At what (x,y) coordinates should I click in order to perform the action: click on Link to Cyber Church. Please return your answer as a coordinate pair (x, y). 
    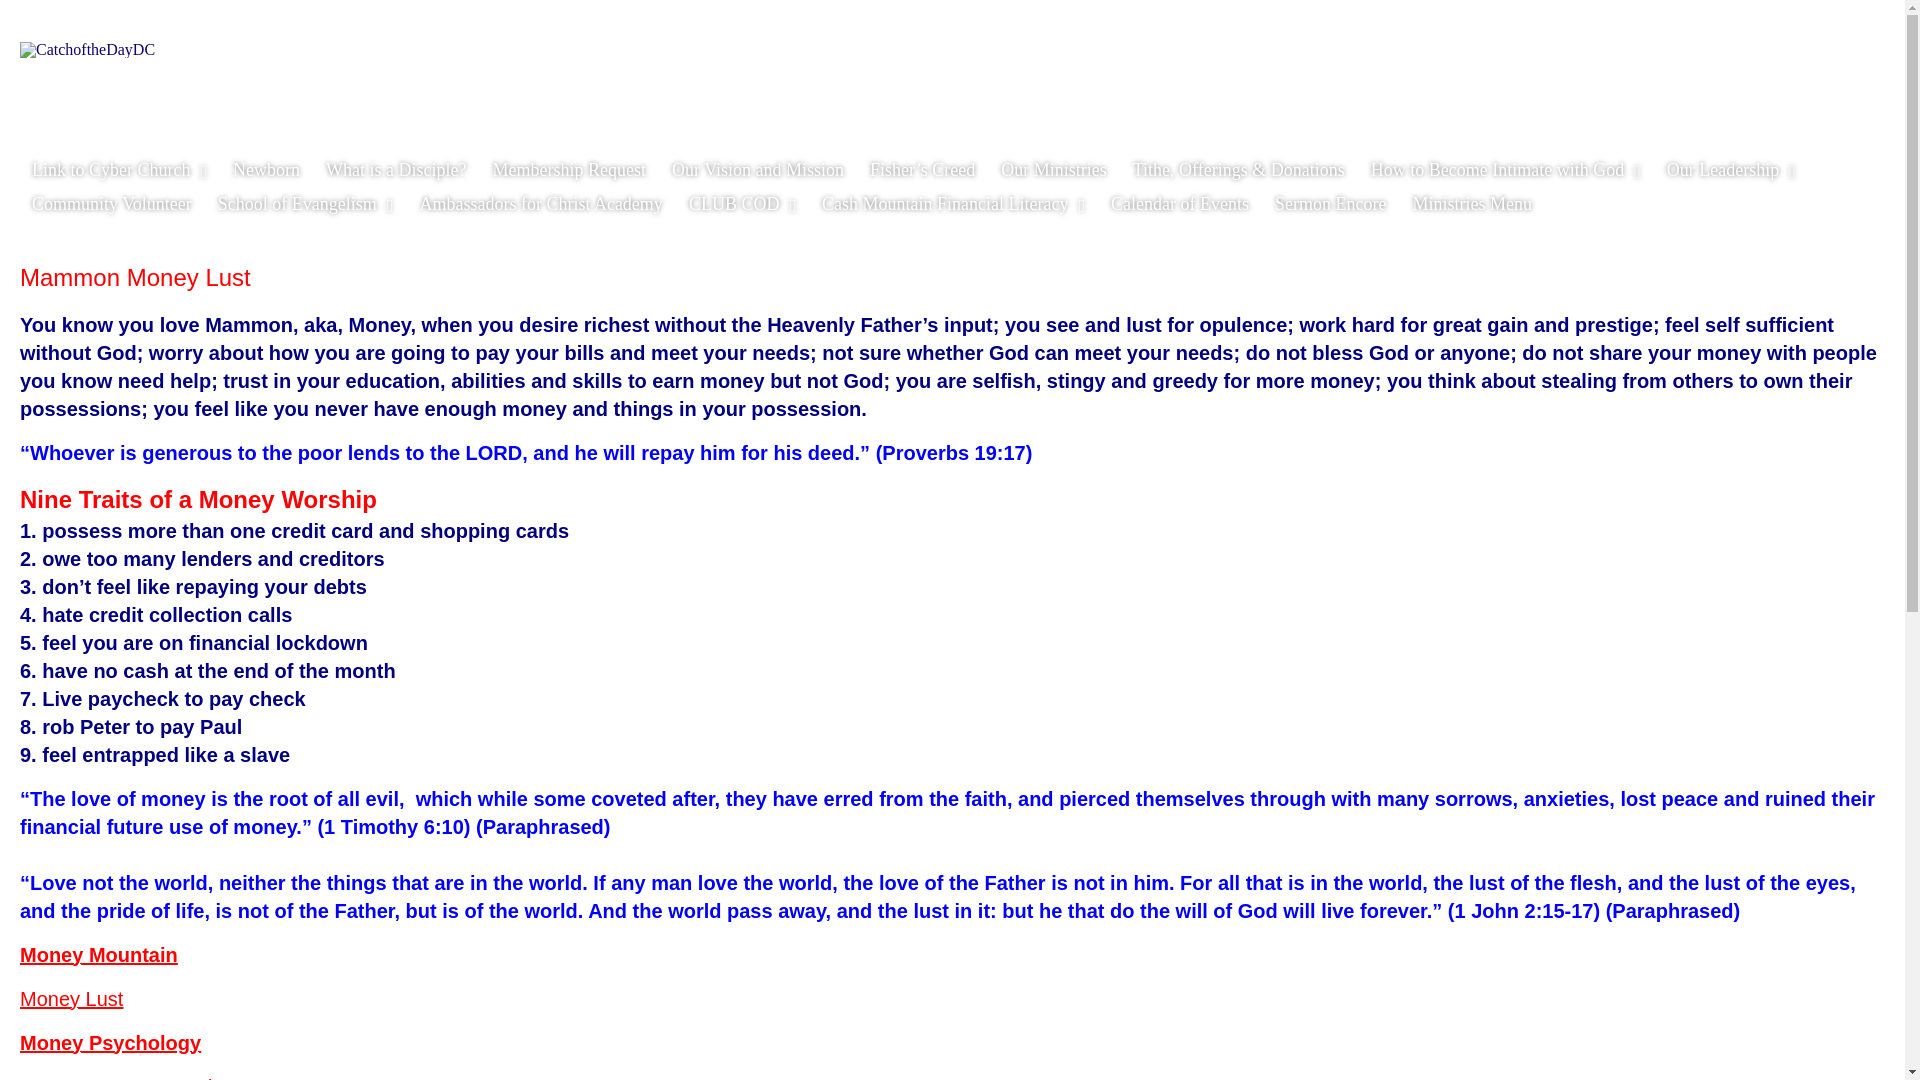
    Looking at the image, I should click on (118, 170).